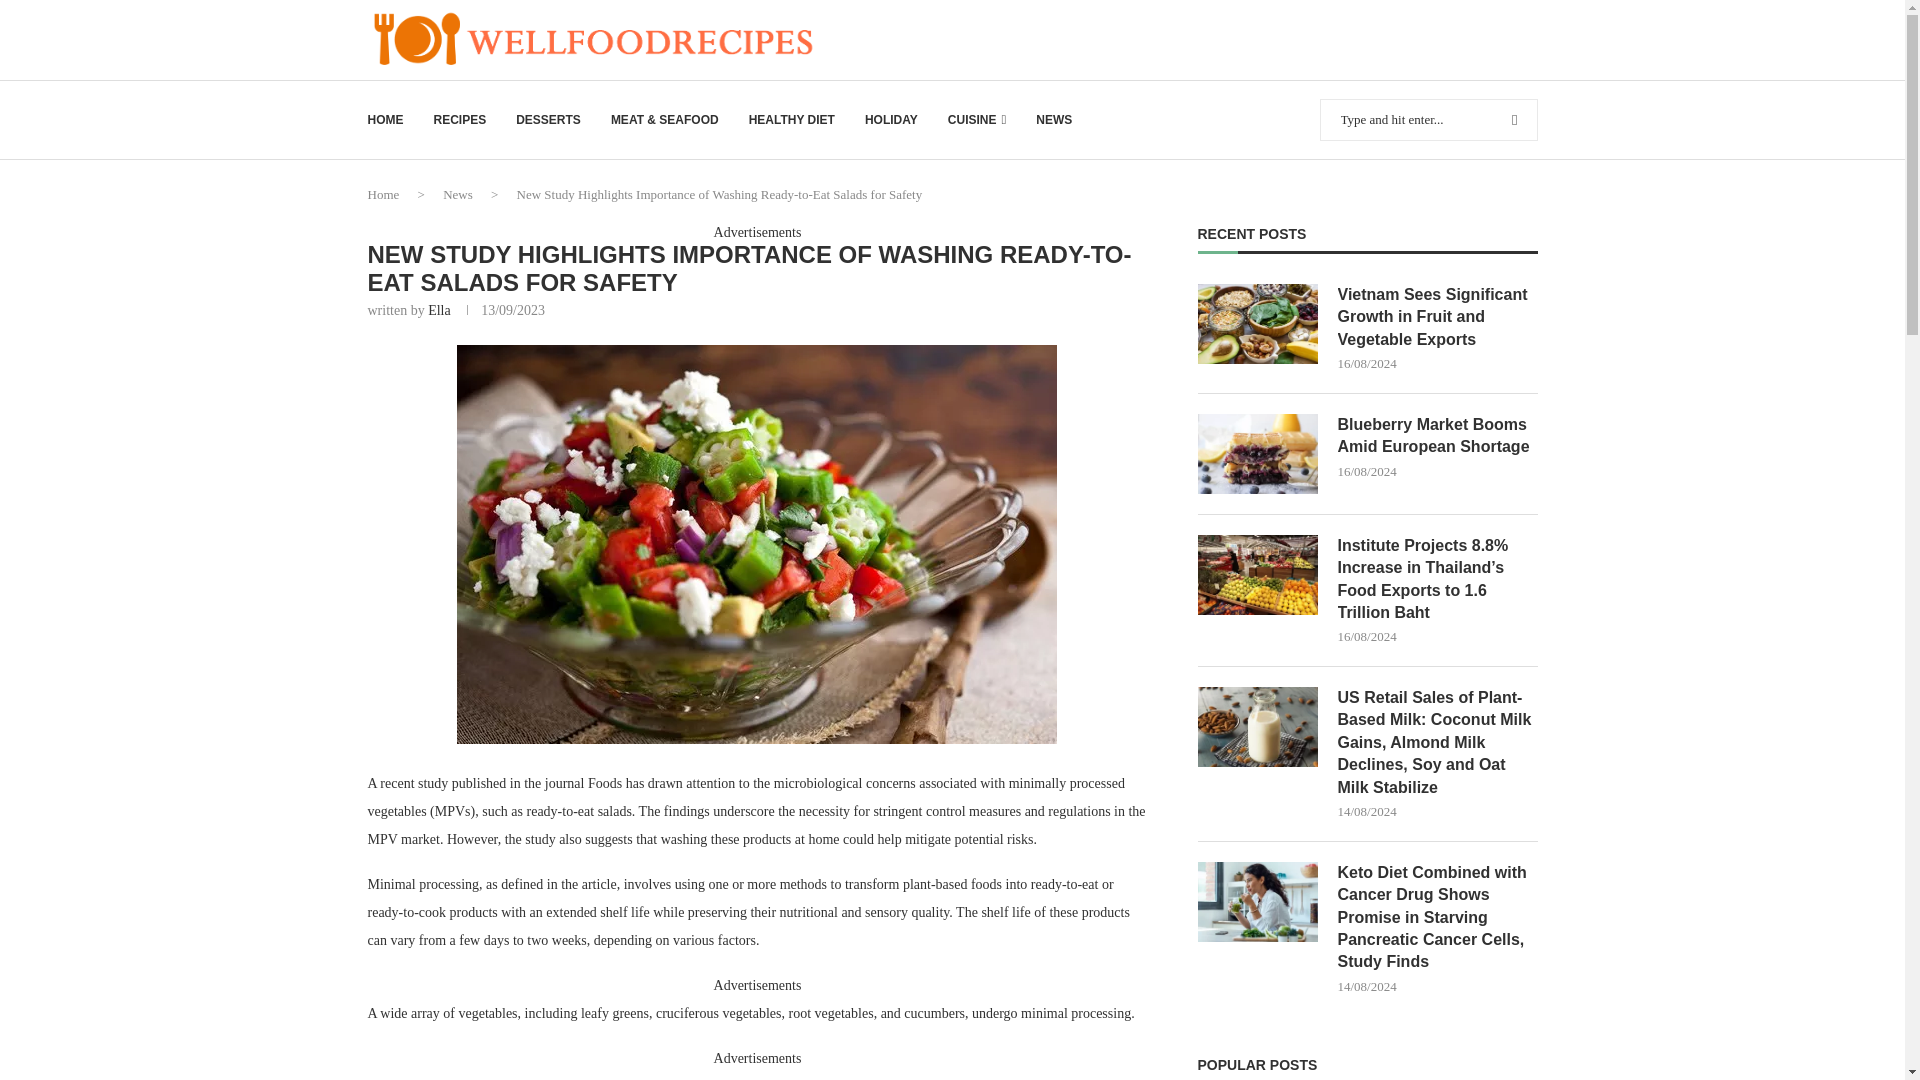  I want to click on HOLIDAY, so click(891, 120).